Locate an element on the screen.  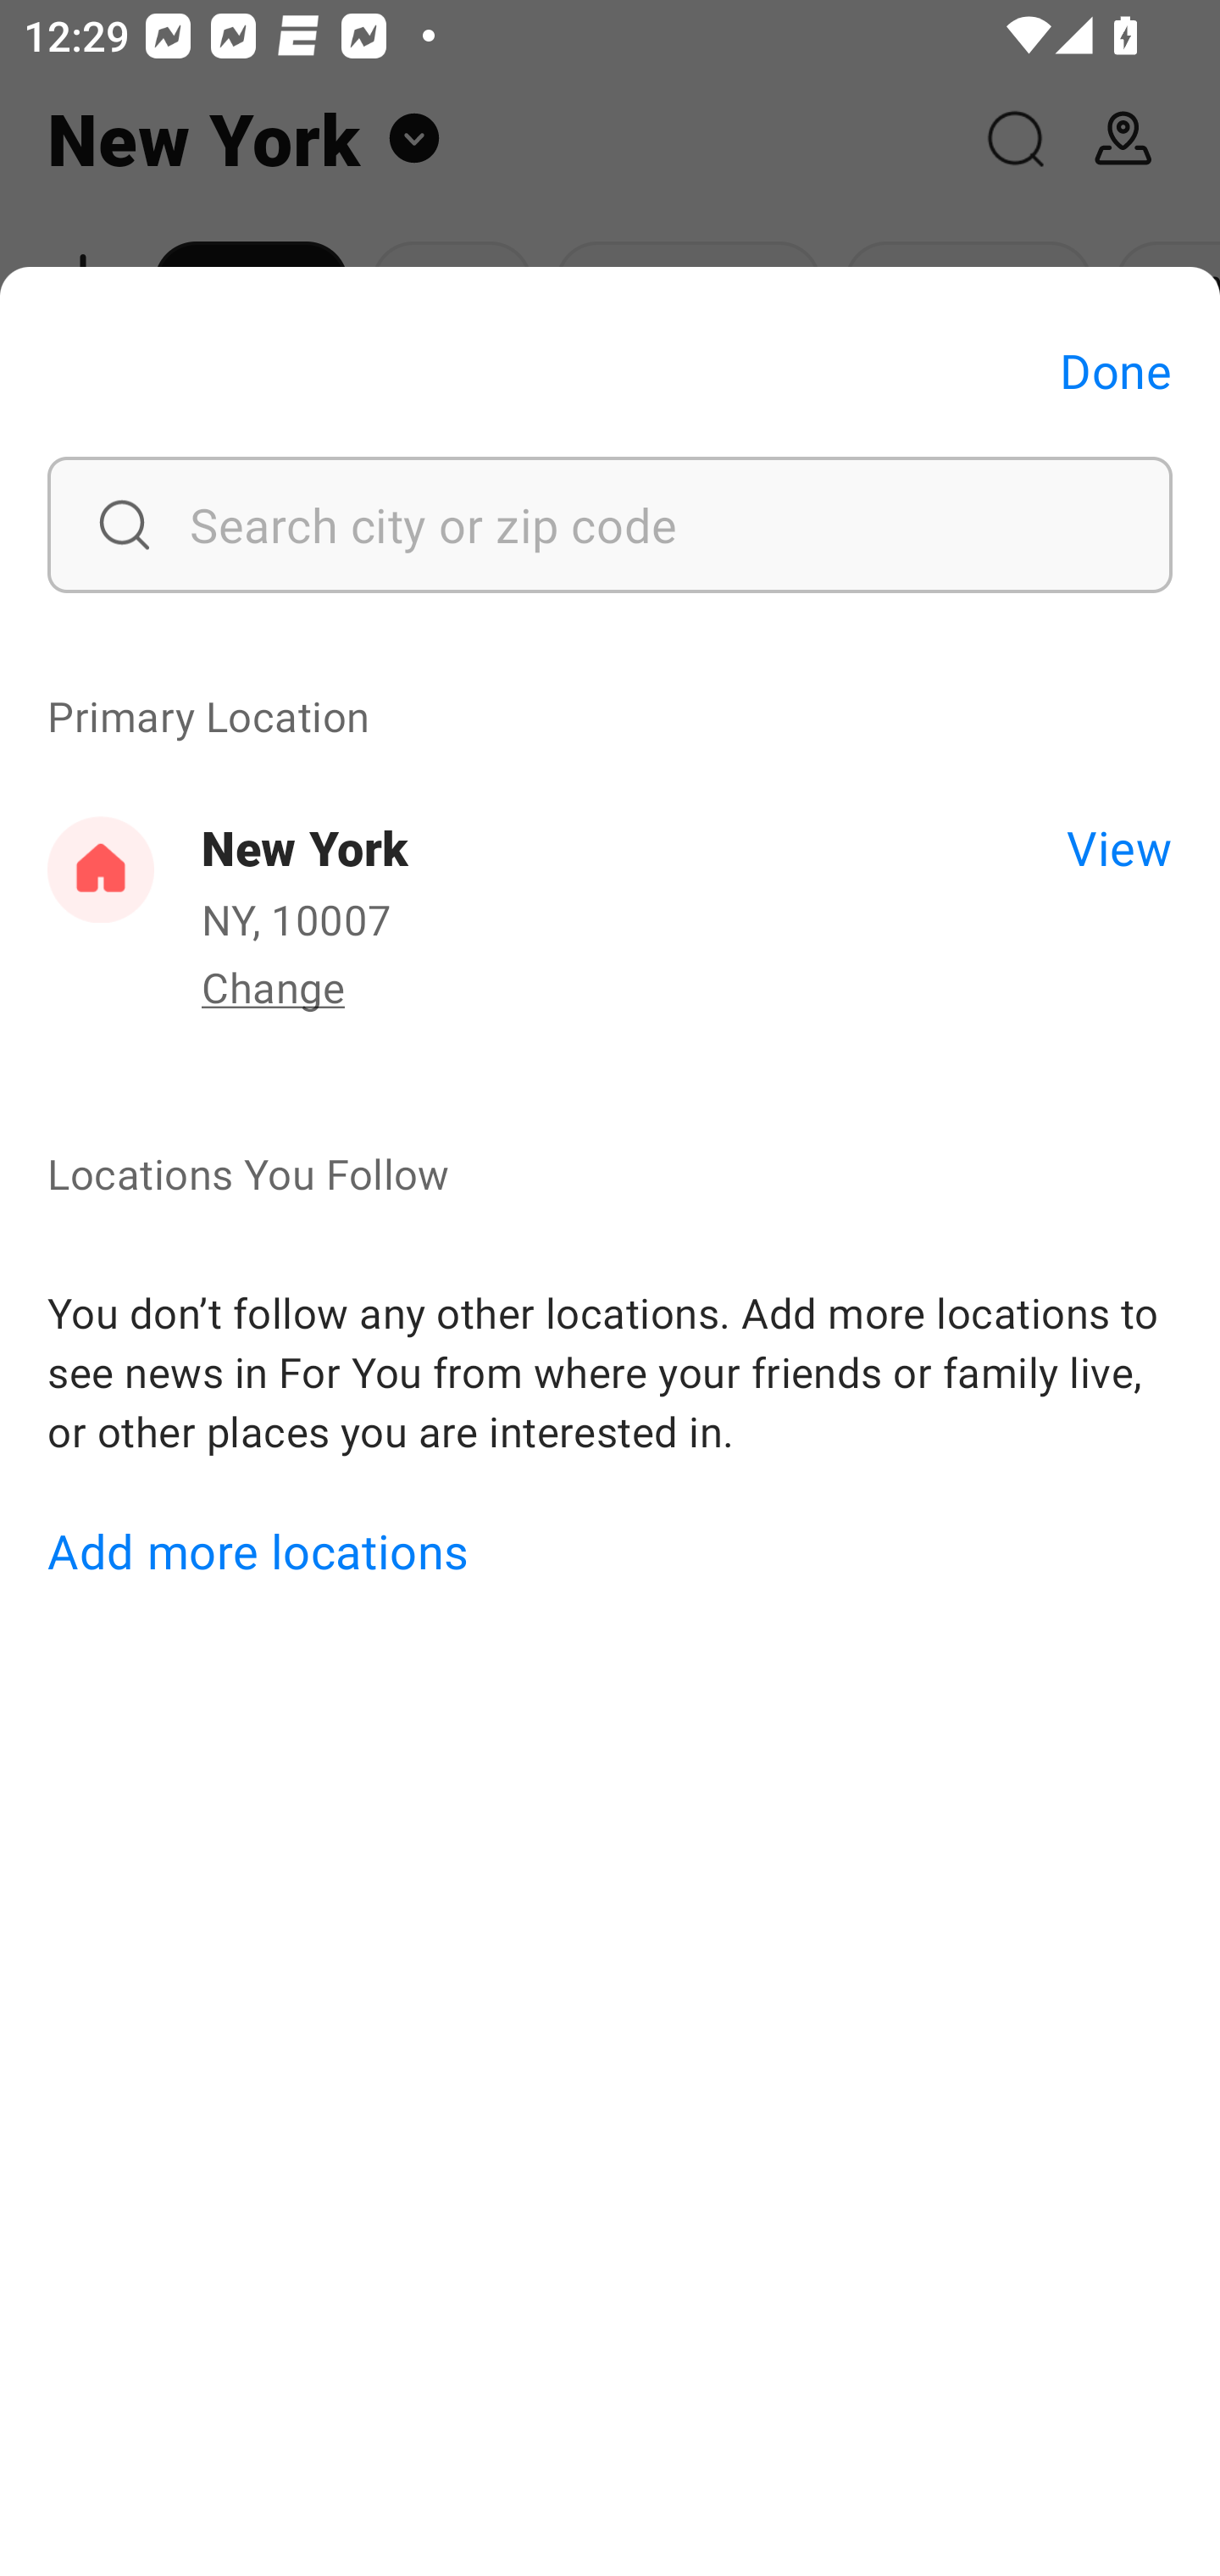
Done is located at coordinates (1116, 370).